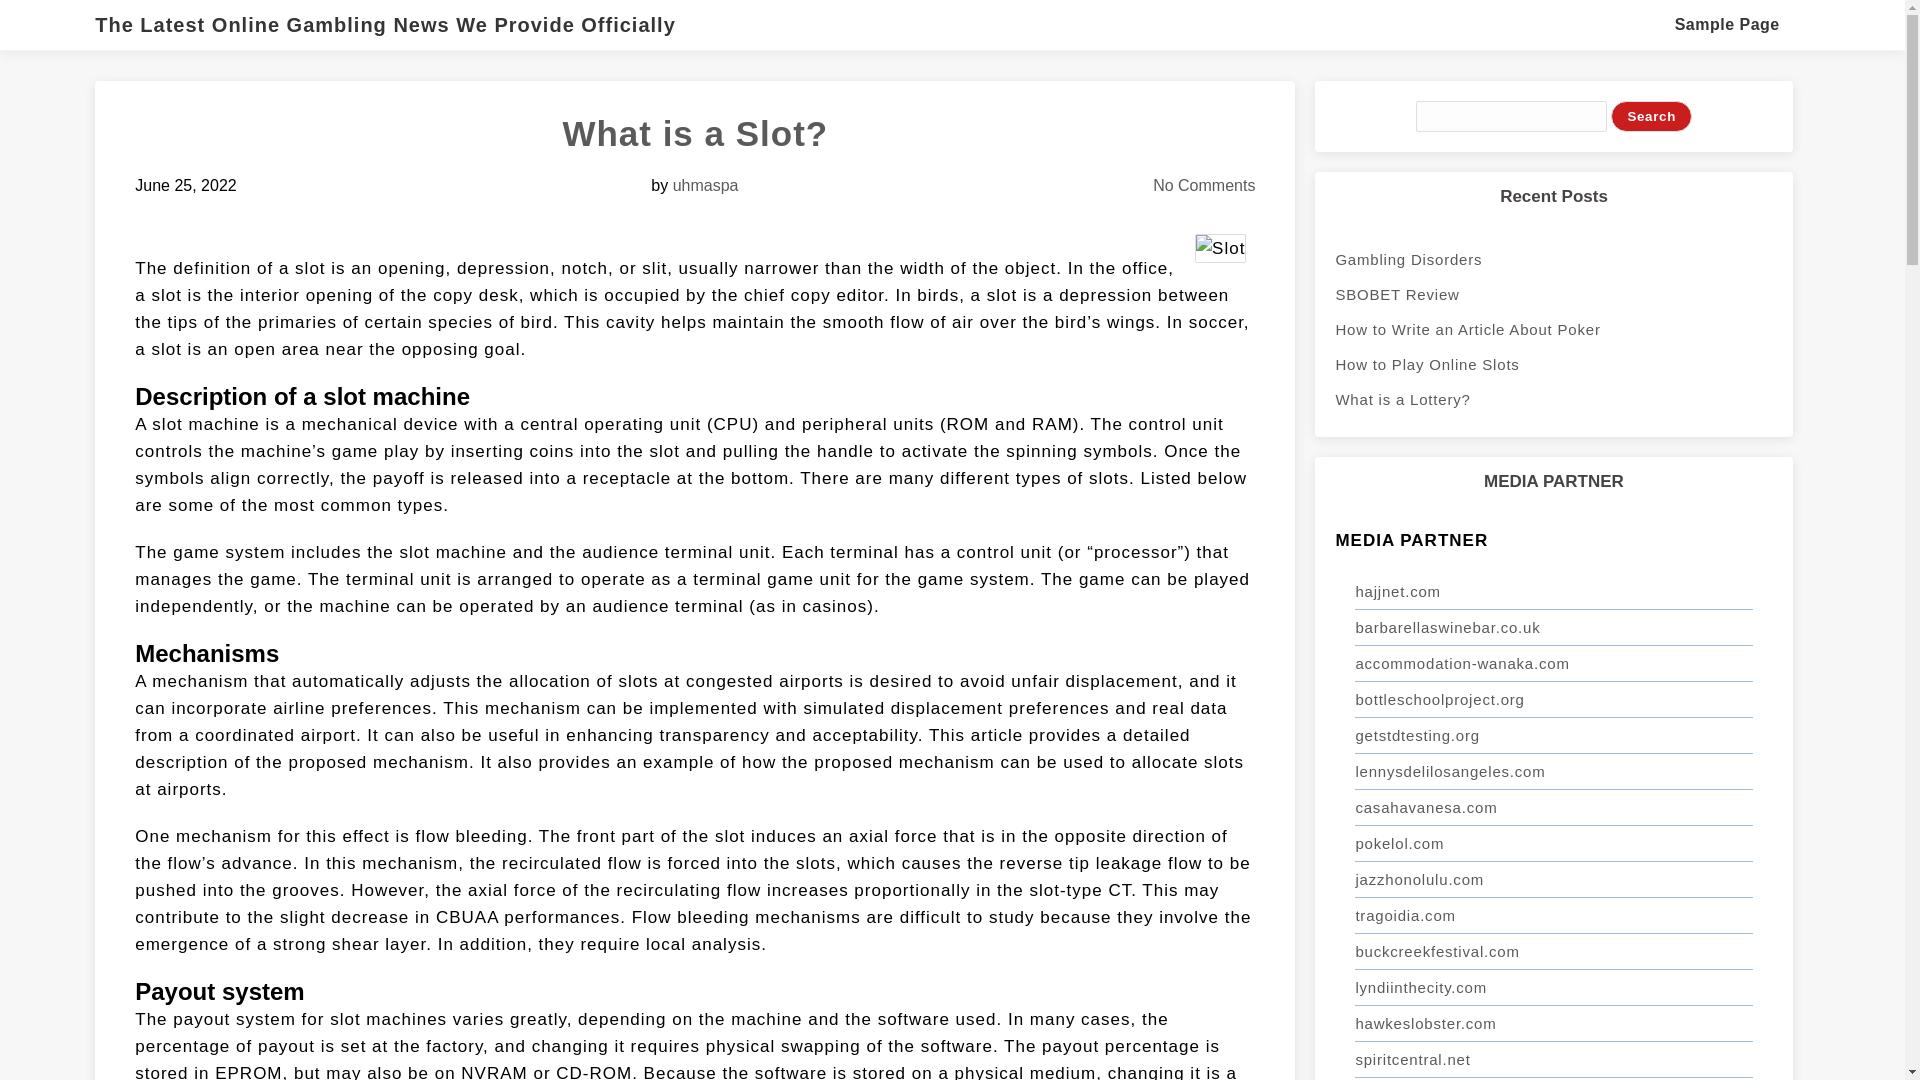  Describe the element at coordinates (1553, 1060) in the screenshot. I see `spiritcentral.net` at that location.